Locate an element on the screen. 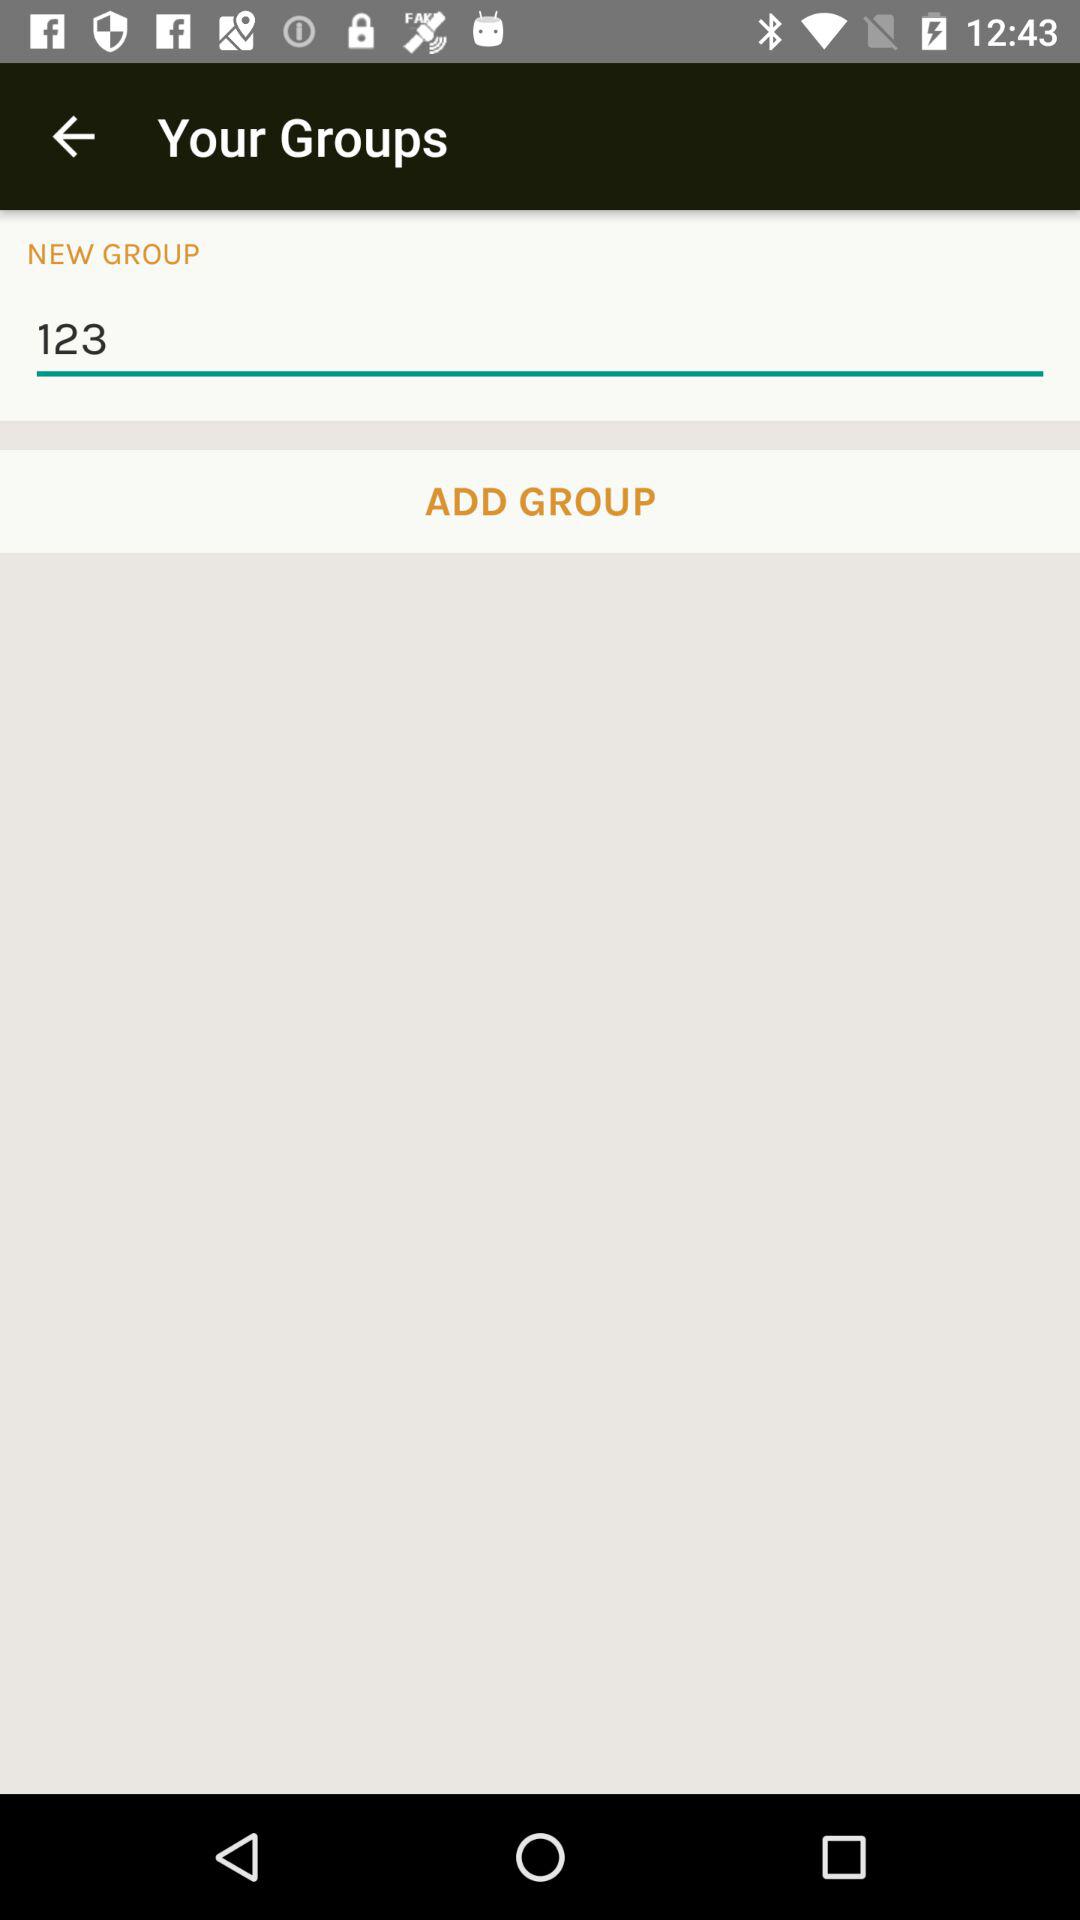  turn on 123 item is located at coordinates (540, 340).